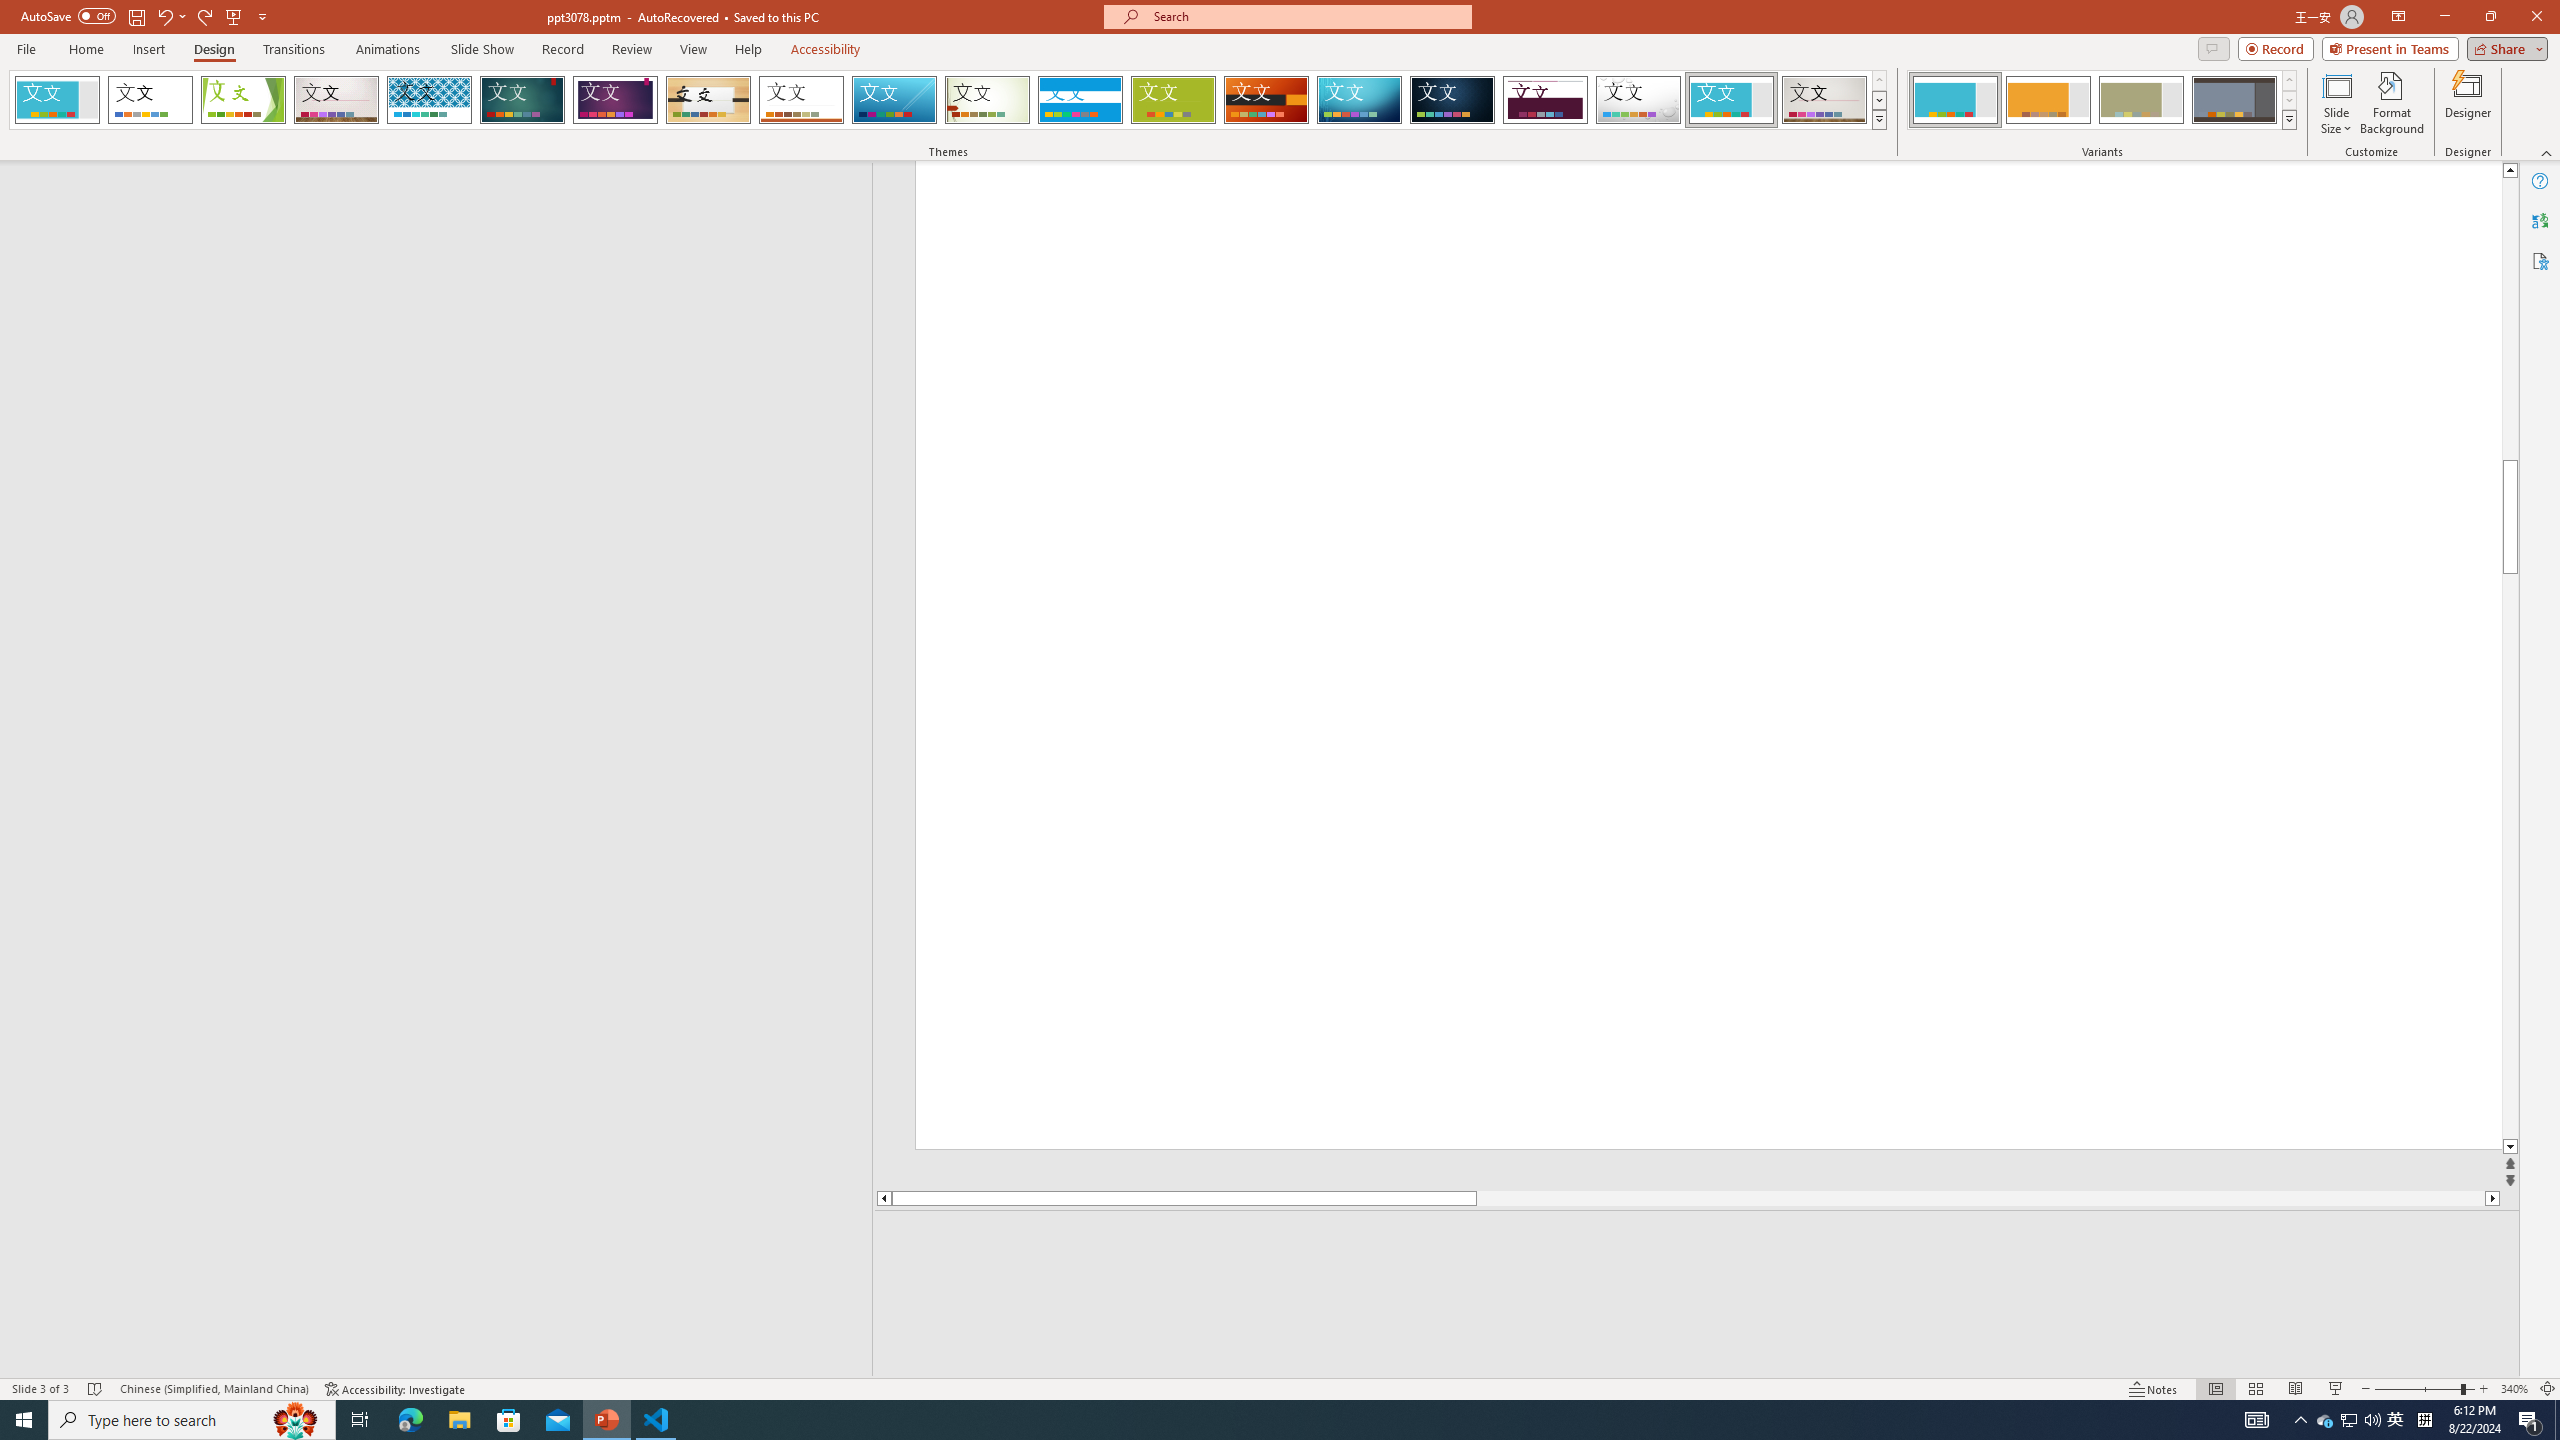  I want to click on TextBox 7, so click(2492, 288).